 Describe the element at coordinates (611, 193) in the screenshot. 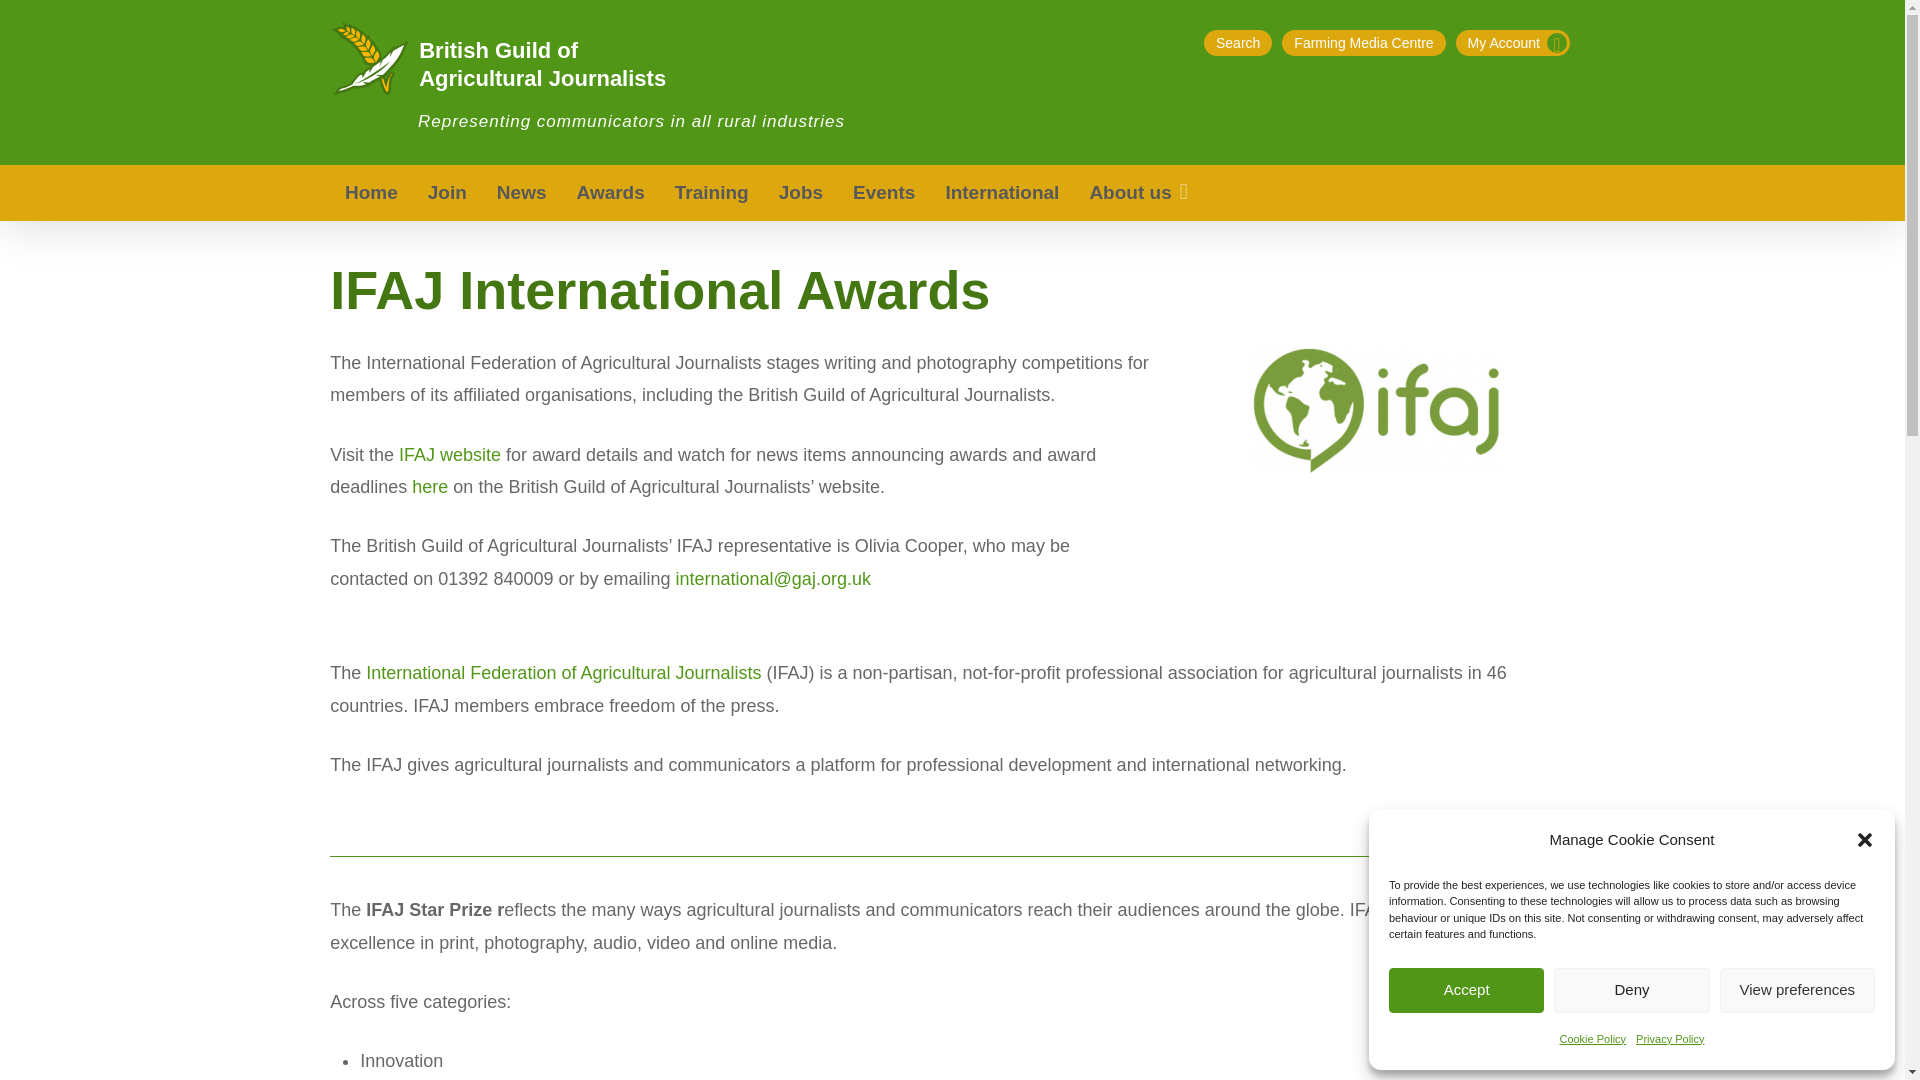

I see `Awards` at that location.